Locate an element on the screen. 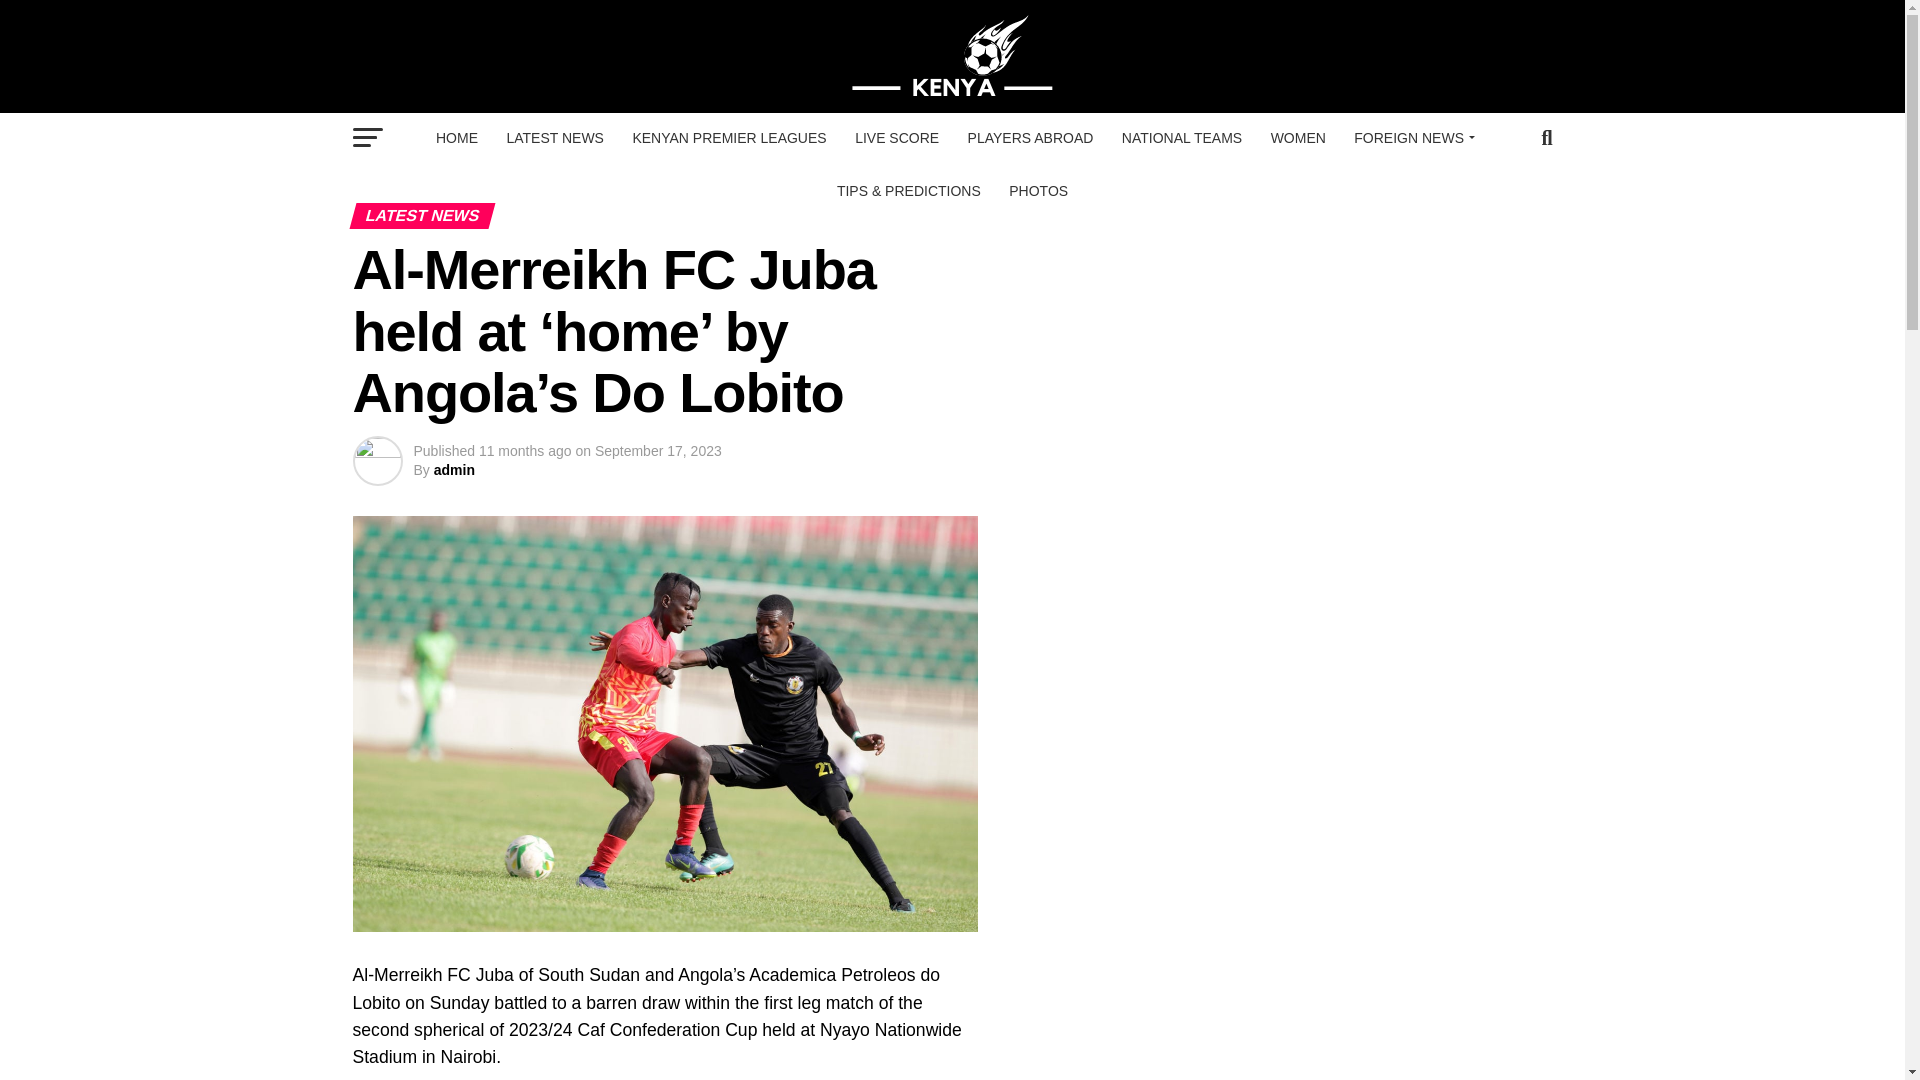 The width and height of the screenshot is (1920, 1080). FOREIGN NEWS is located at coordinates (1411, 138).